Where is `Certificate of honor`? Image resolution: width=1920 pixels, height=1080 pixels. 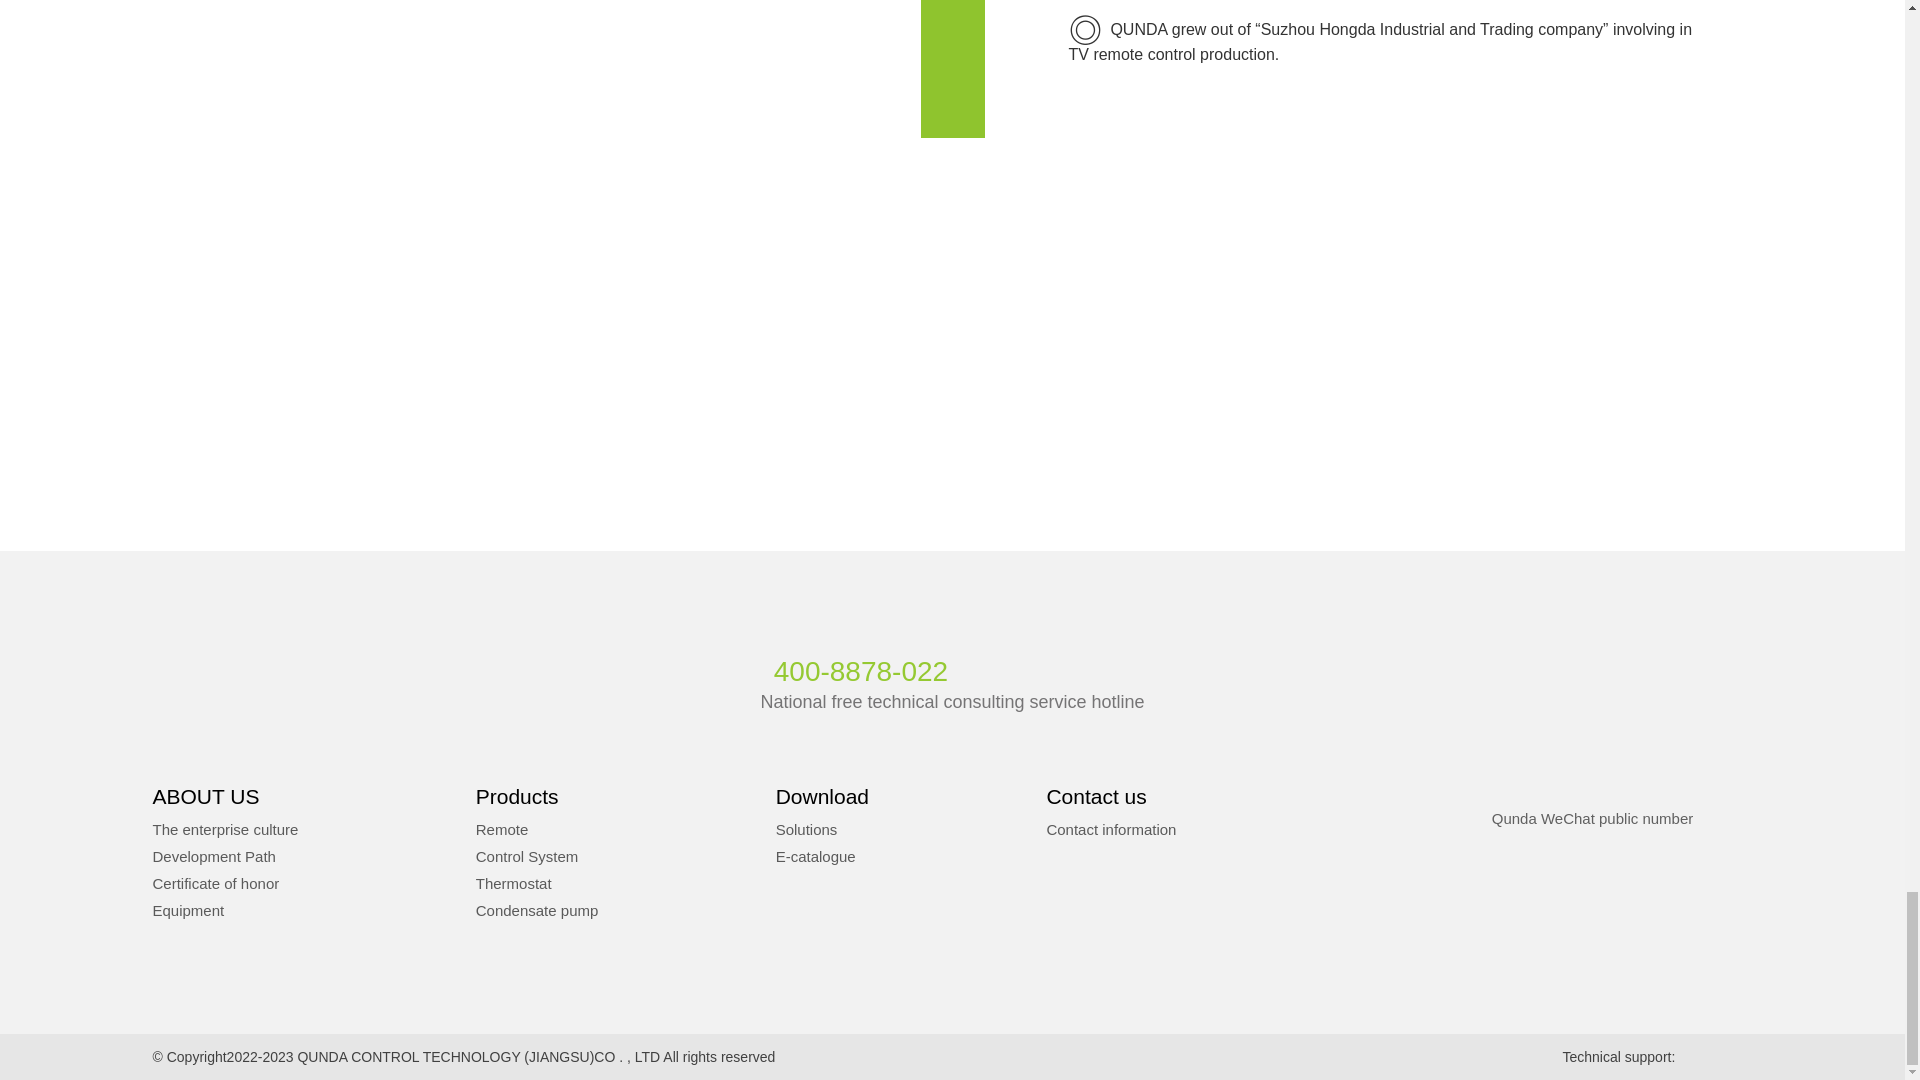 Certificate of honor is located at coordinates (214, 883).